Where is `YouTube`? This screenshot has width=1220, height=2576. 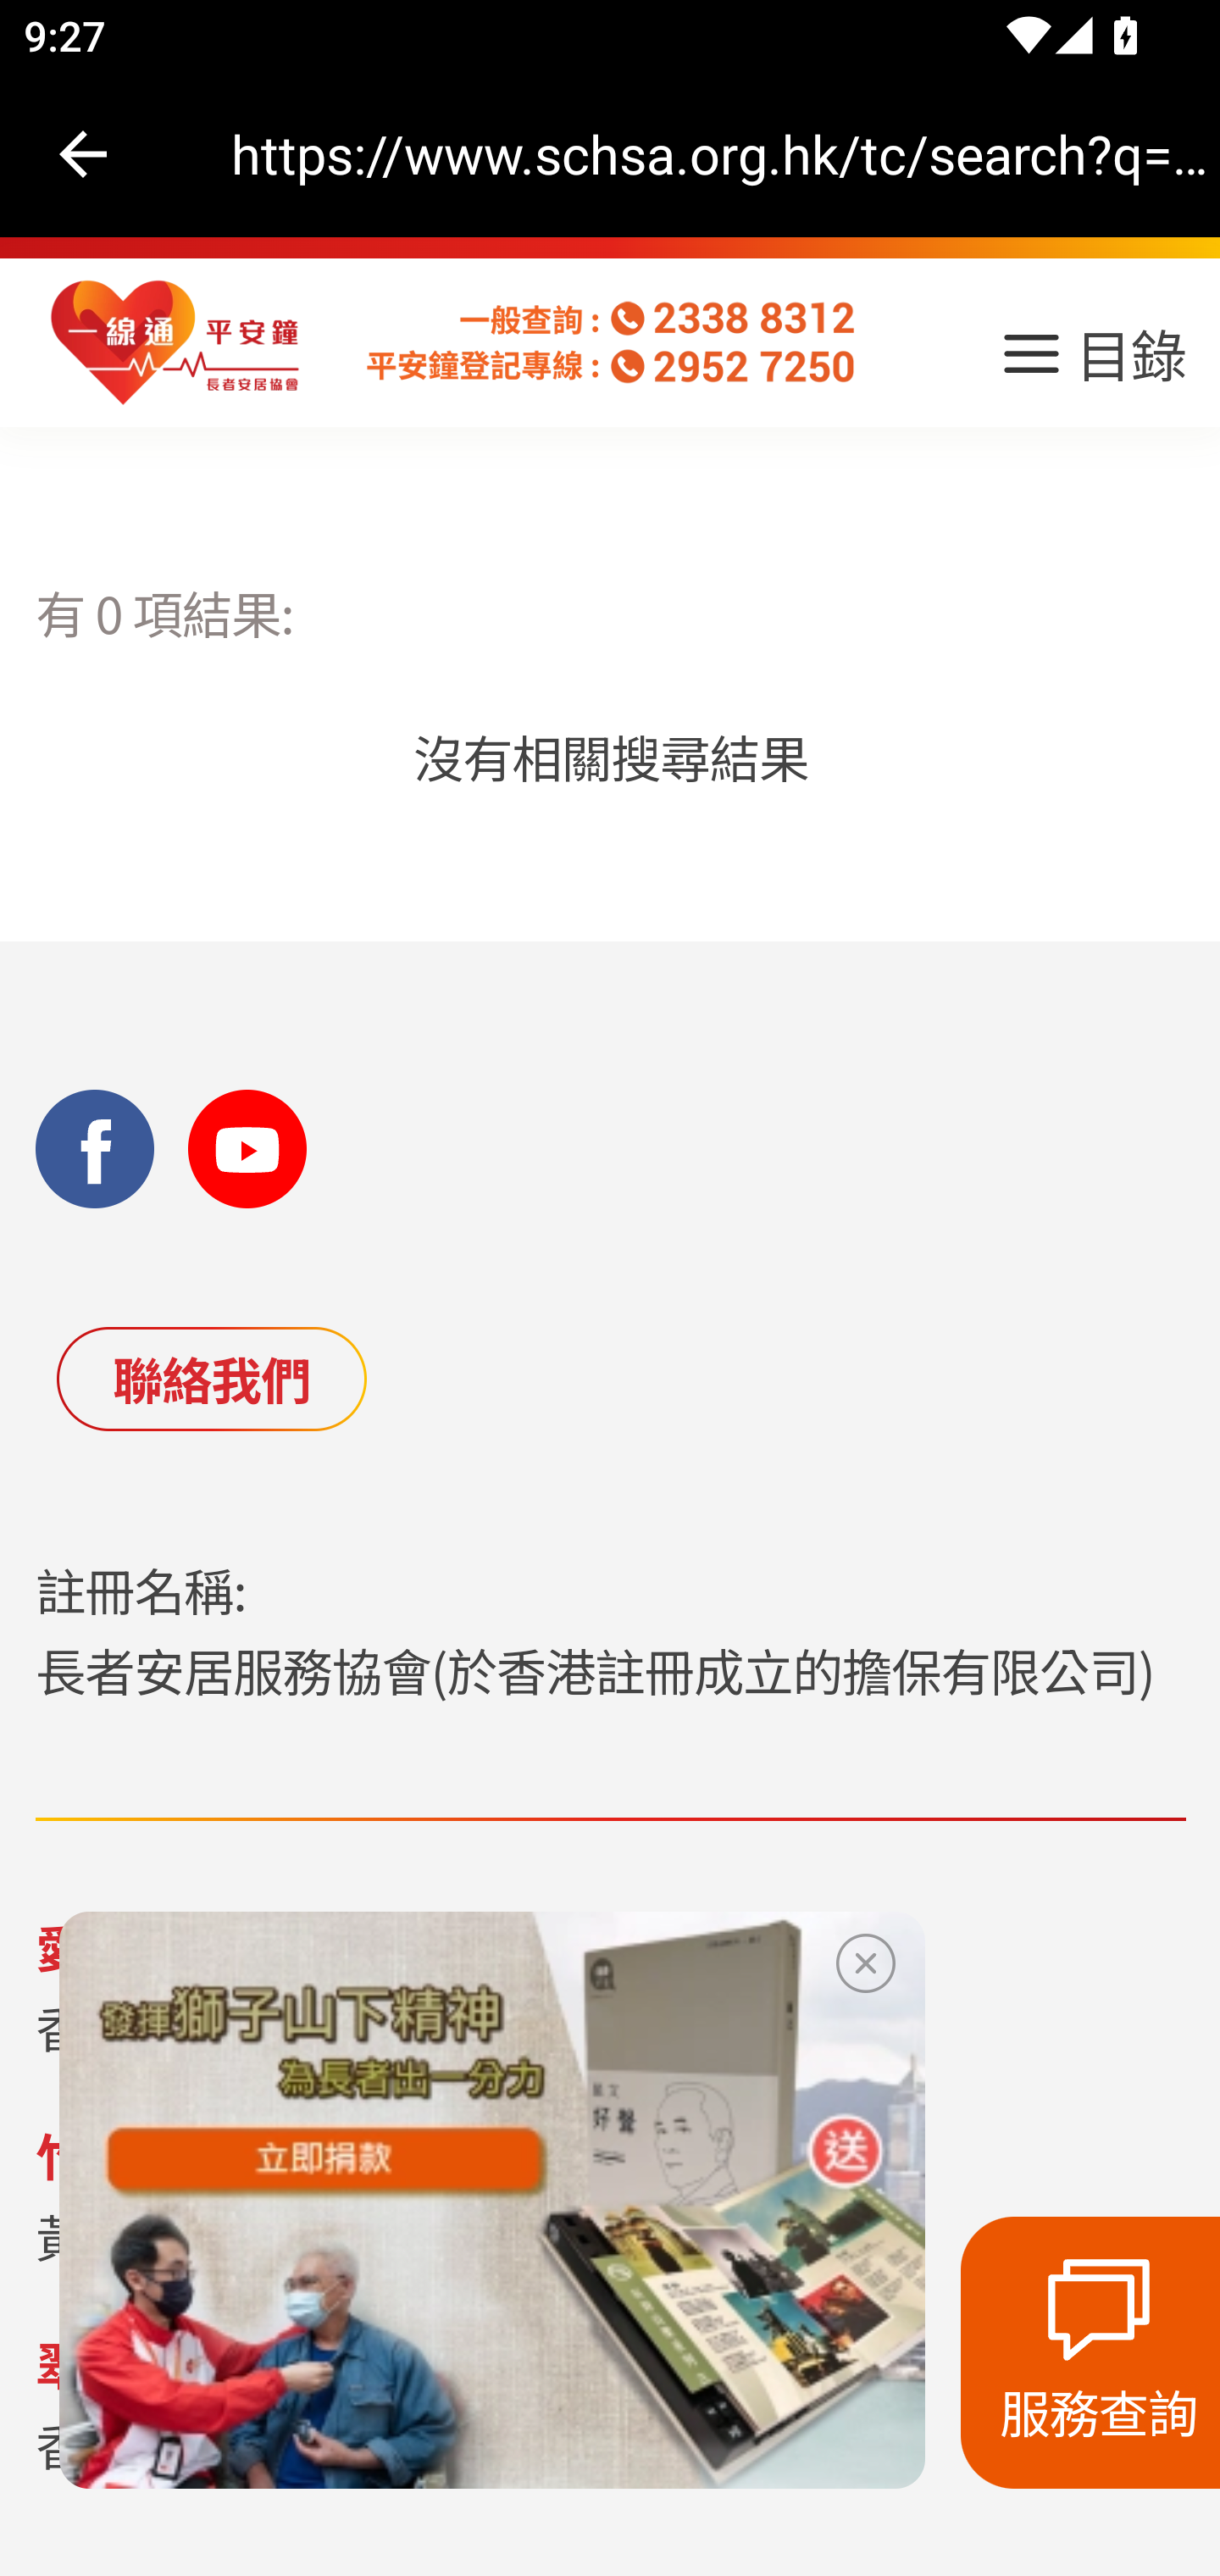
YouTube is located at coordinates (247, 1148).